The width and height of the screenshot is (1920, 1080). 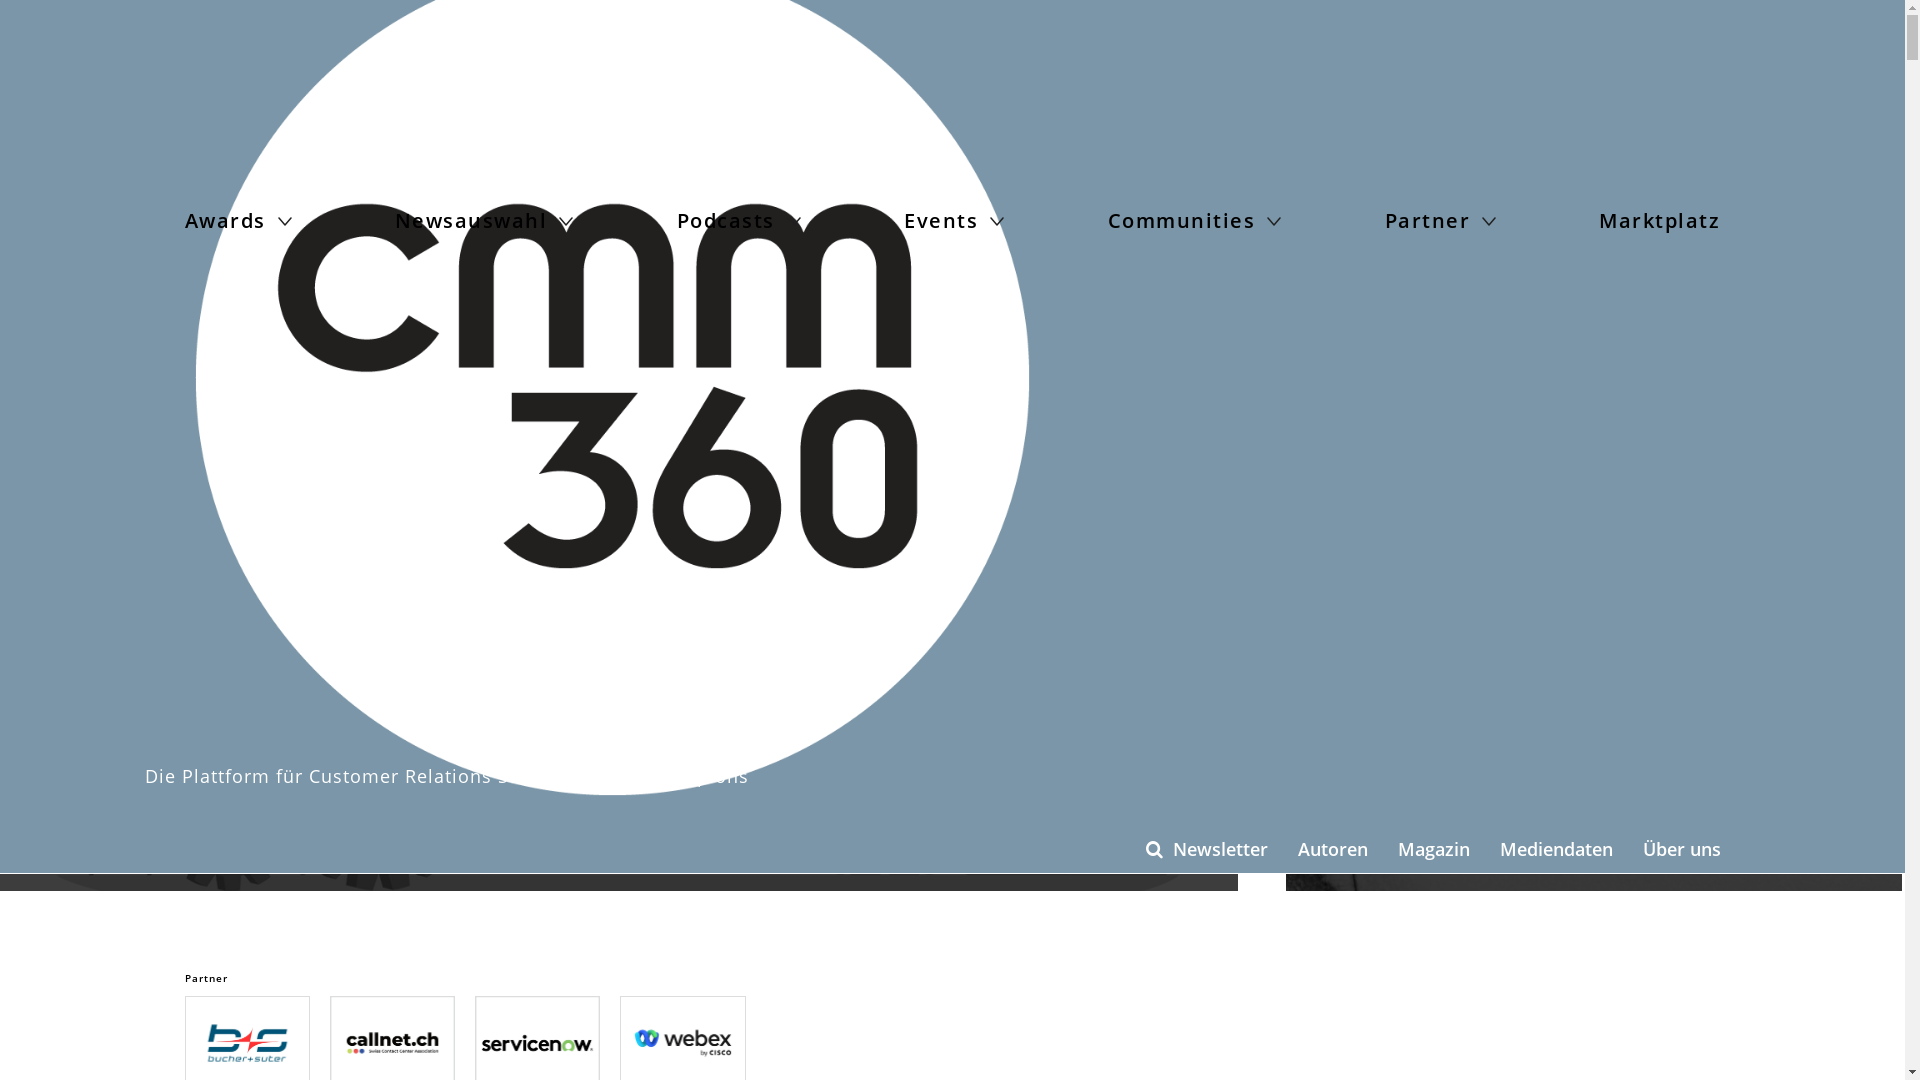 What do you see at coordinates (1200, 221) in the screenshot?
I see `Communities` at bounding box center [1200, 221].